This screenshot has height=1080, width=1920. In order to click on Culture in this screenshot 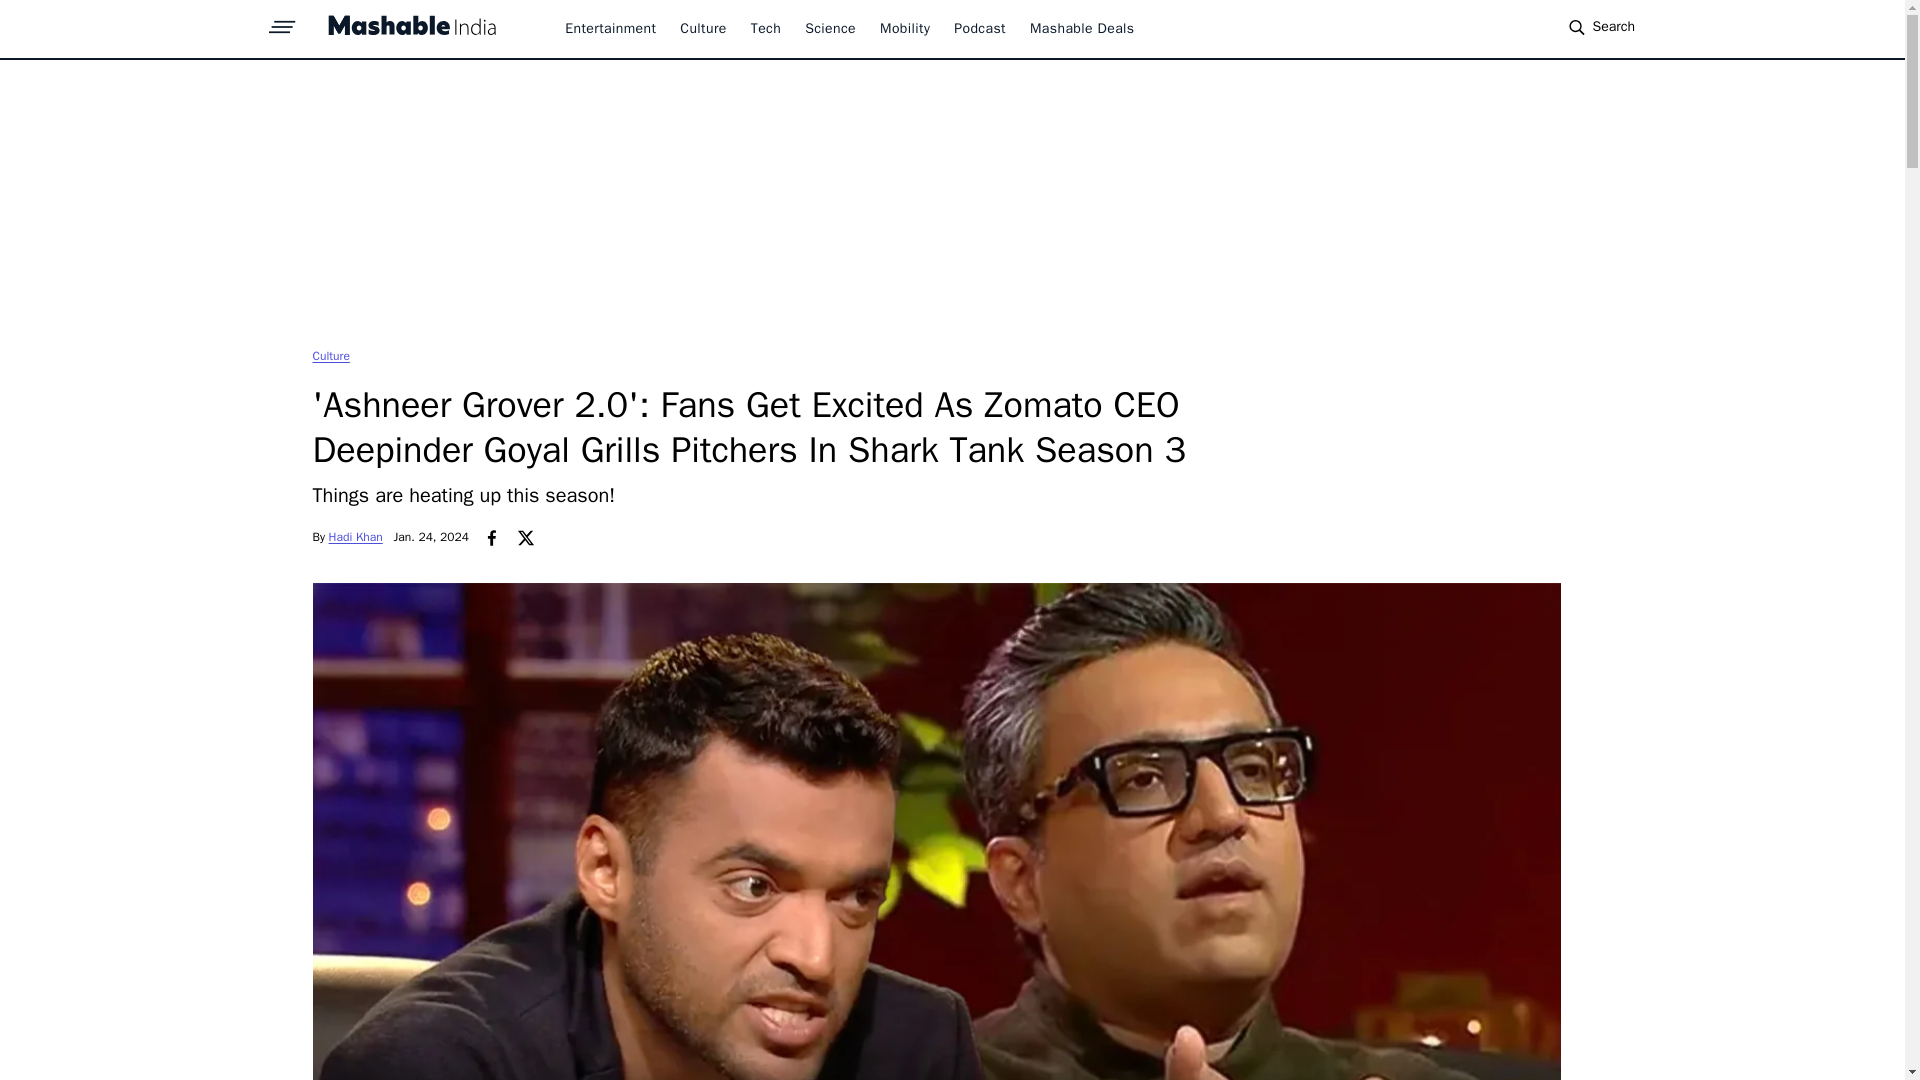, I will do `click(330, 355)`.